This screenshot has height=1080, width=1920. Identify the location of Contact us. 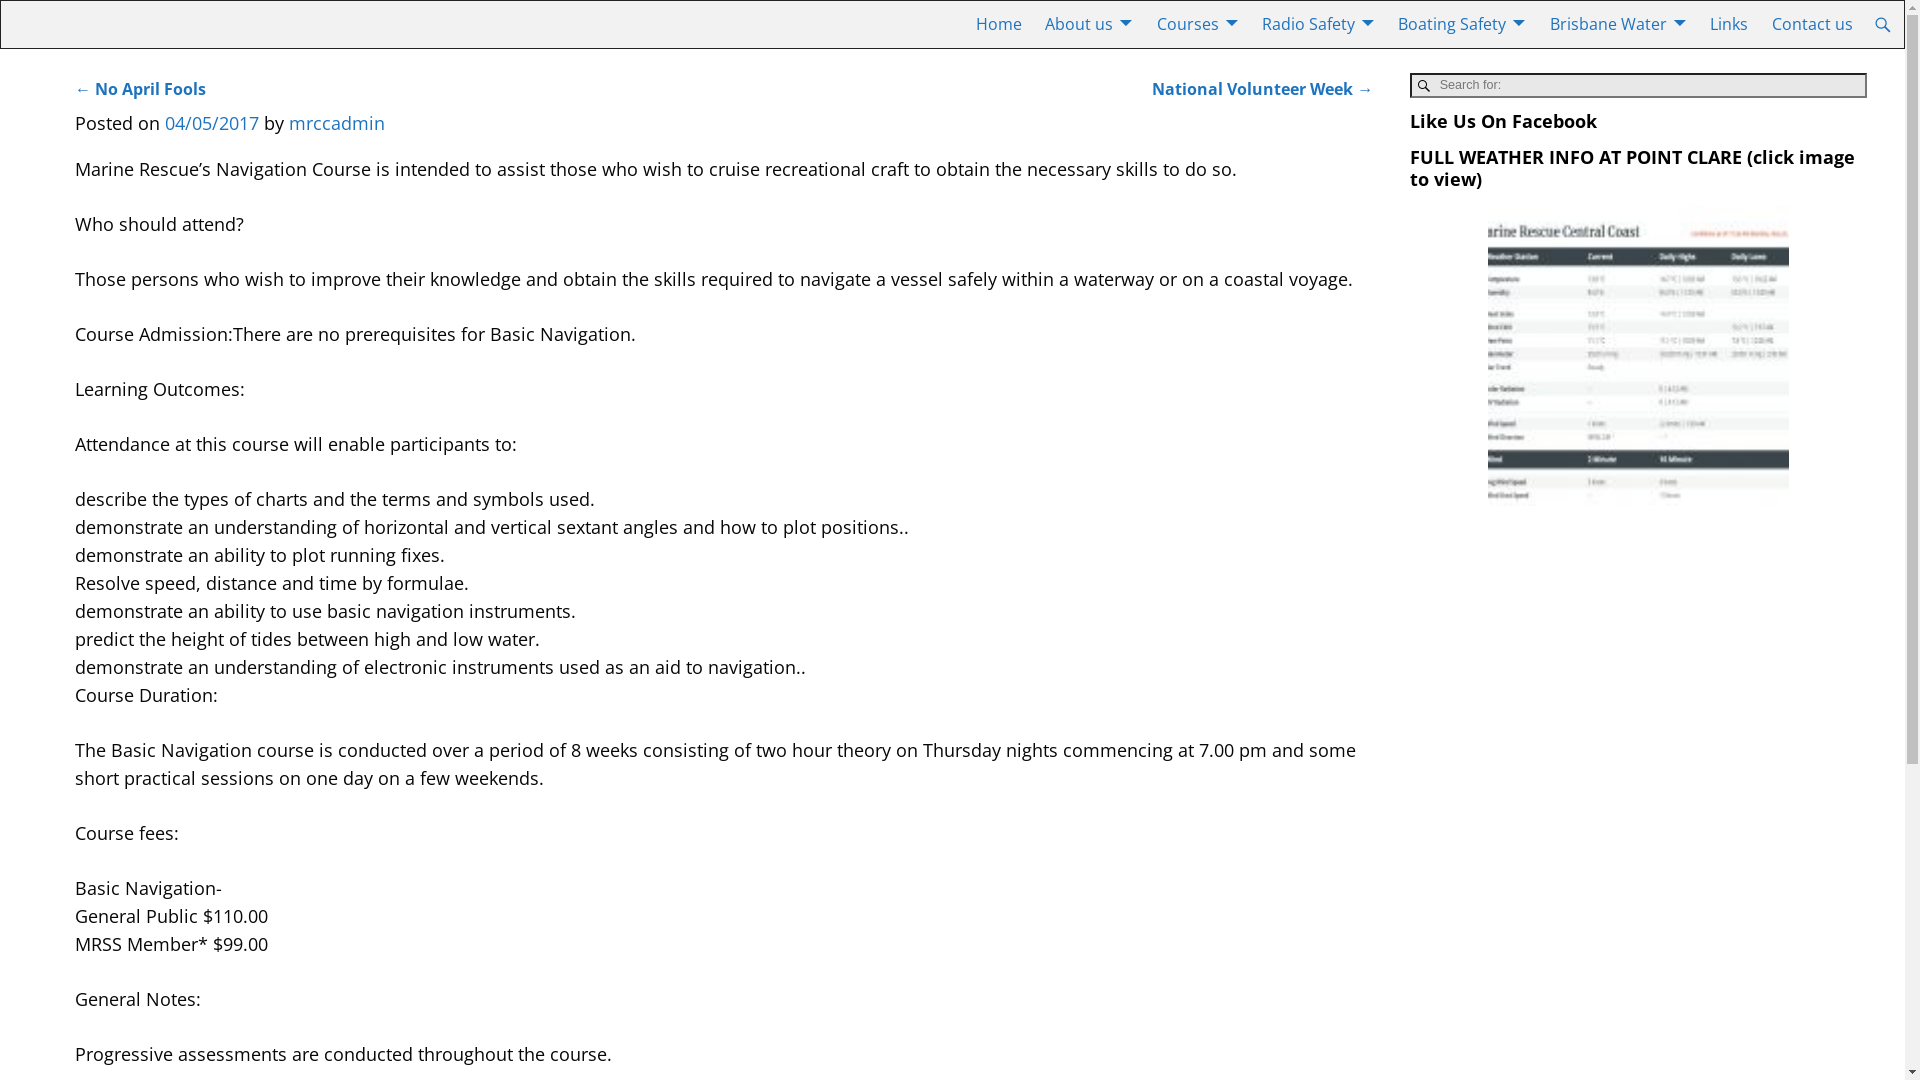
(1812, 24).